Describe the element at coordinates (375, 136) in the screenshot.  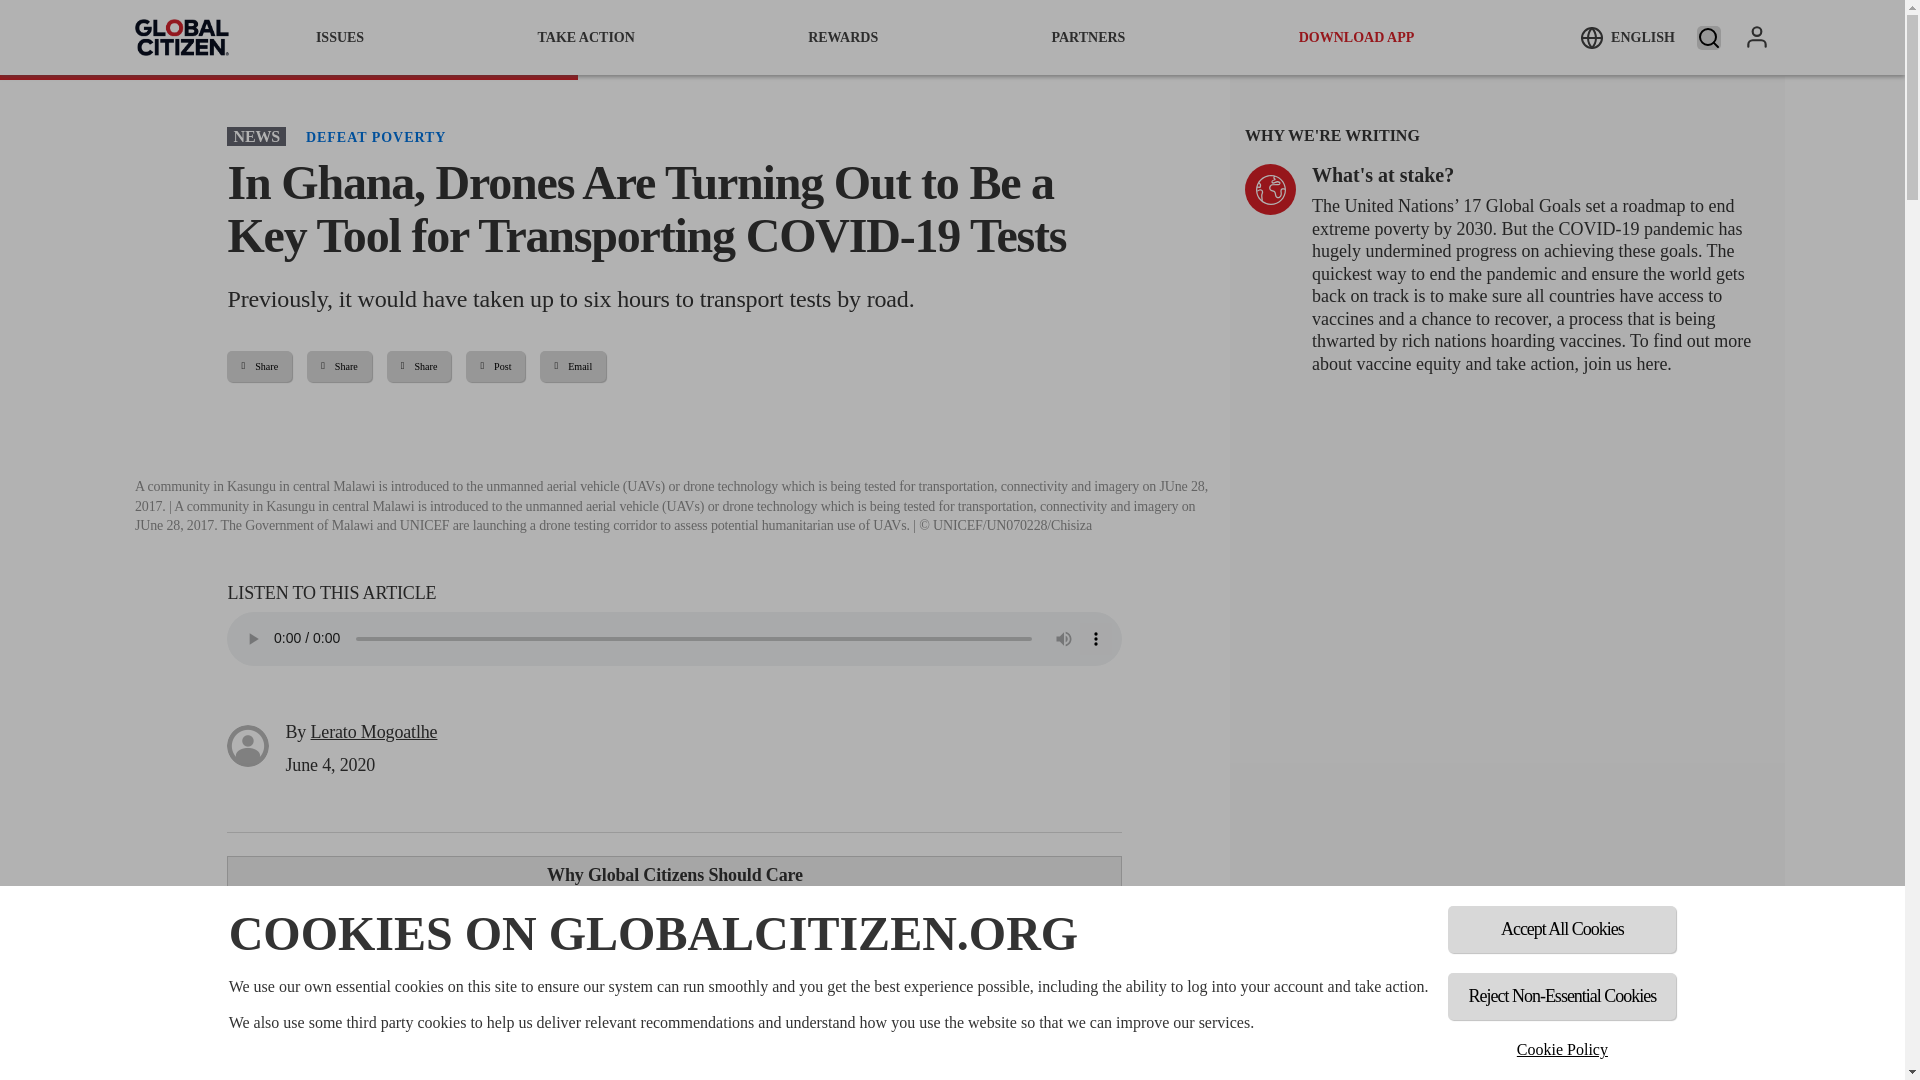
I see `DEFEAT POVERTY` at that location.